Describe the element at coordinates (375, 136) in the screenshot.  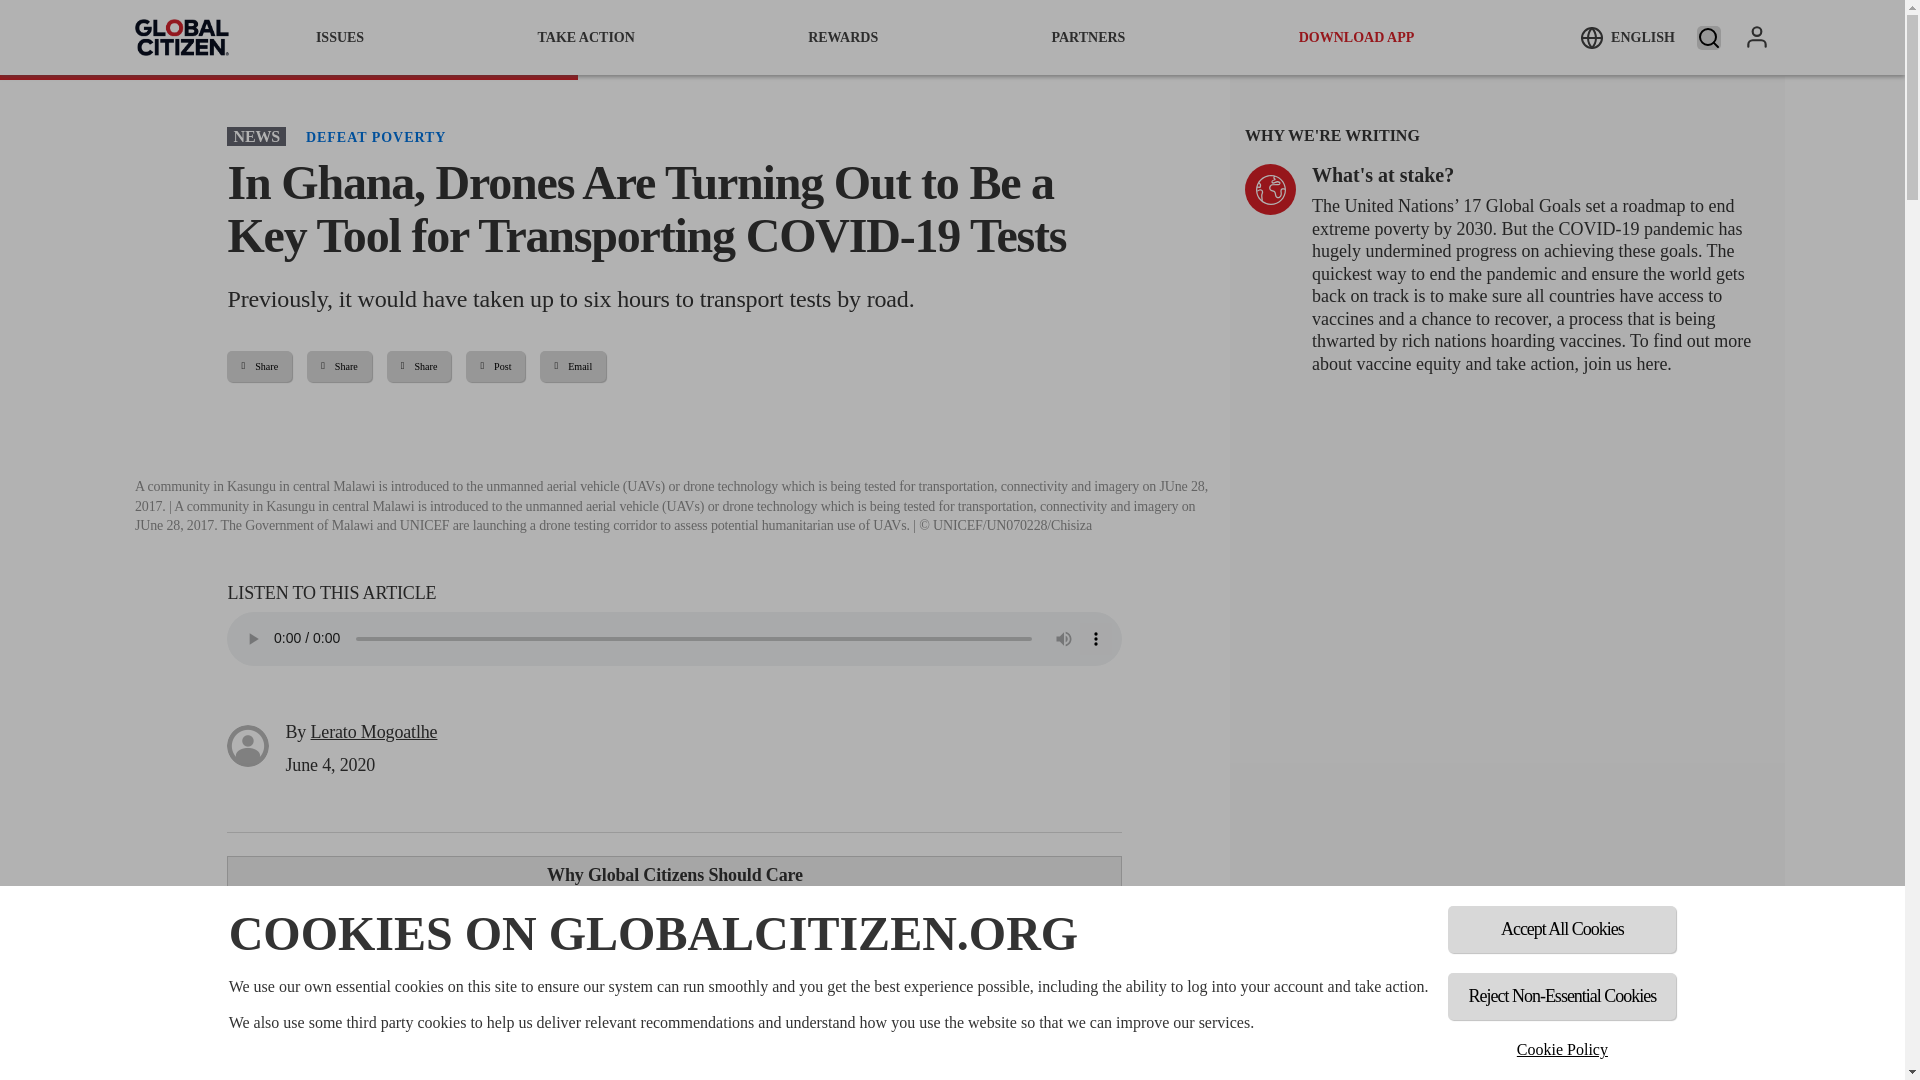
I see `DEFEAT POVERTY` at that location.